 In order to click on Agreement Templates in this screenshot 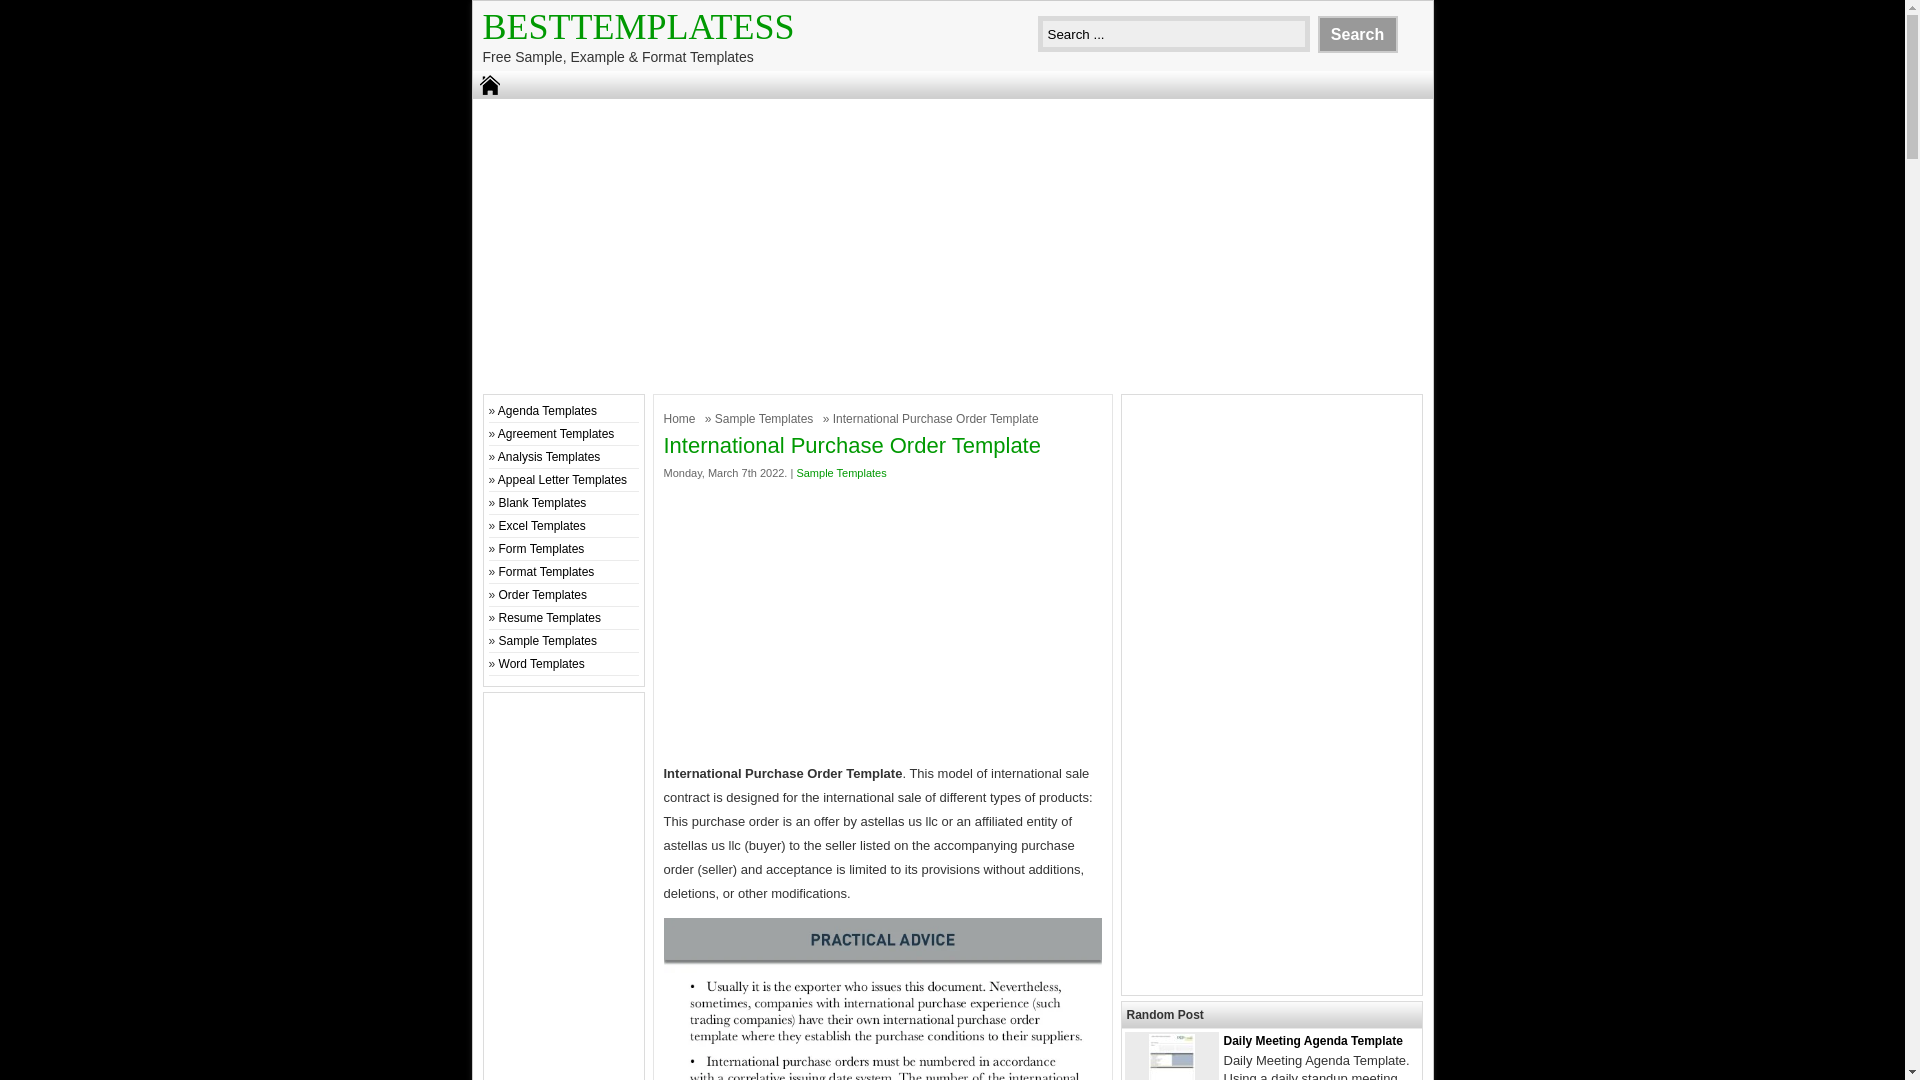, I will do `click(556, 433)`.